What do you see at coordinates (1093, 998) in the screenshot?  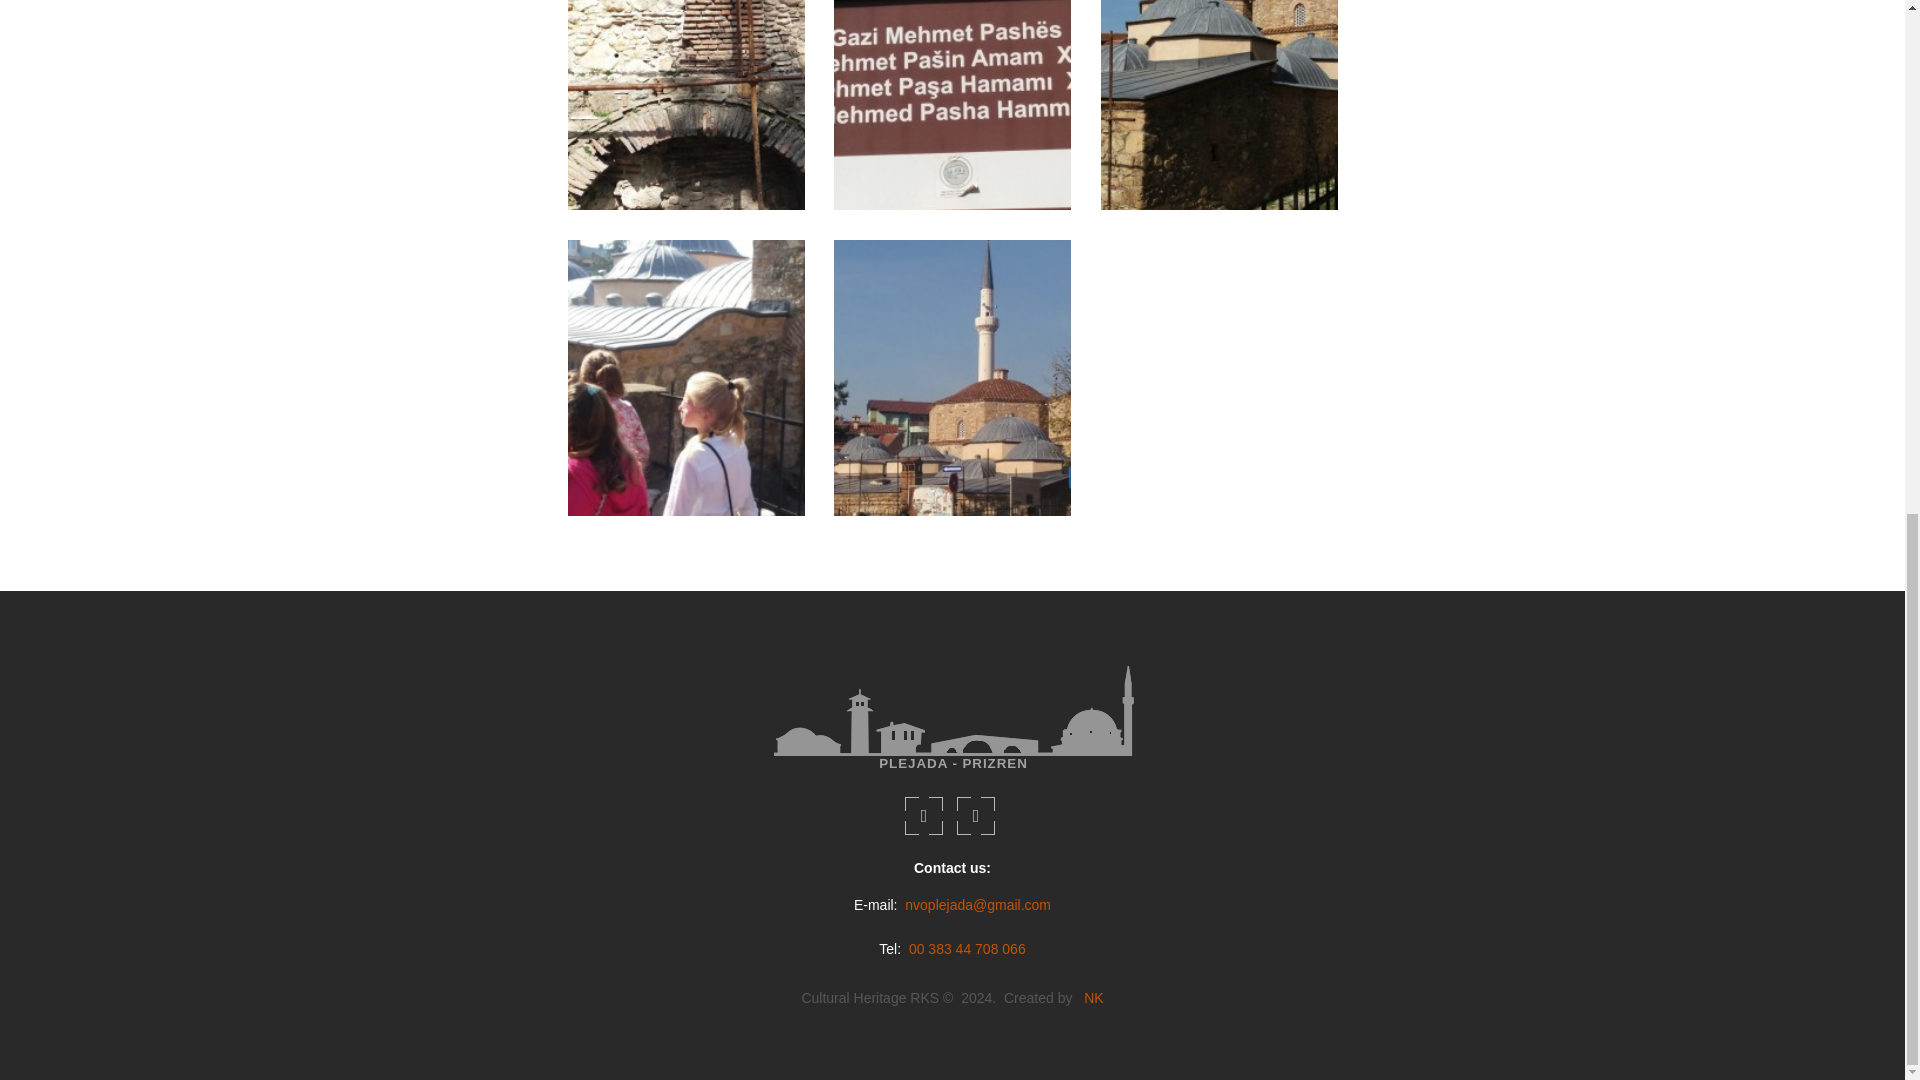 I see `NK` at bounding box center [1093, 998].